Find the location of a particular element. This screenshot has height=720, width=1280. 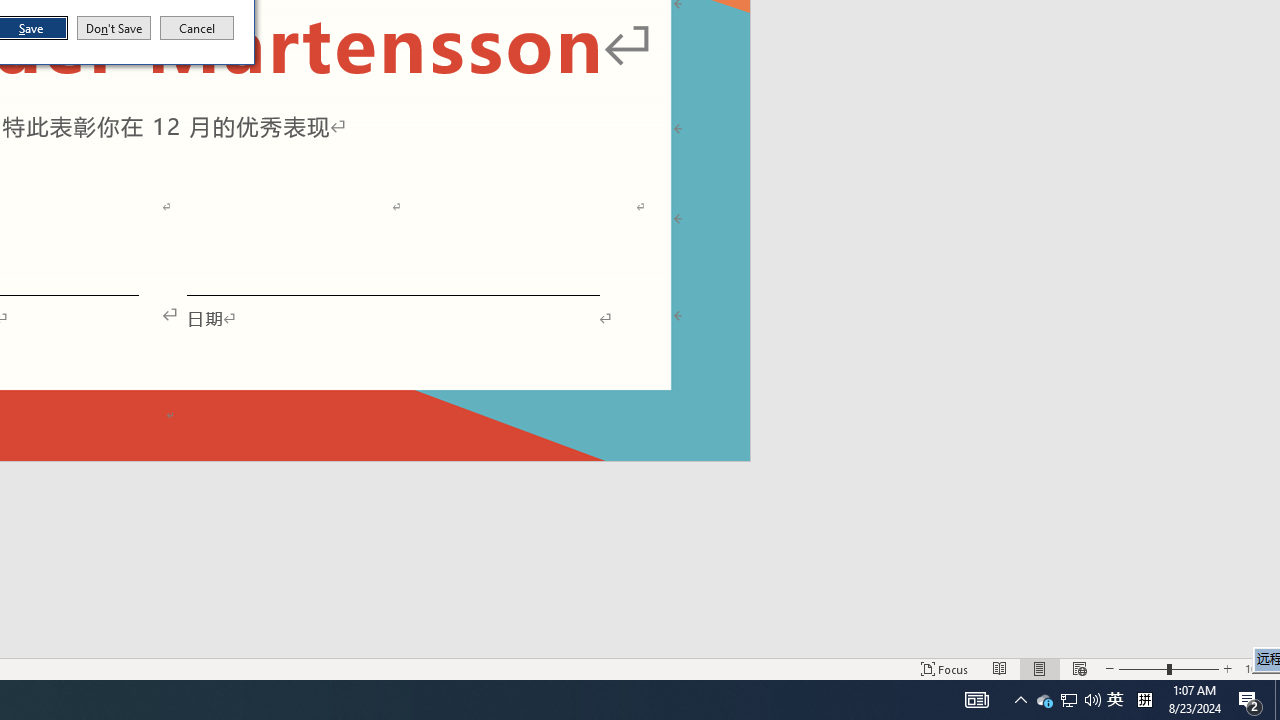

Zoom 104% is located at coordinates (1277, 700).